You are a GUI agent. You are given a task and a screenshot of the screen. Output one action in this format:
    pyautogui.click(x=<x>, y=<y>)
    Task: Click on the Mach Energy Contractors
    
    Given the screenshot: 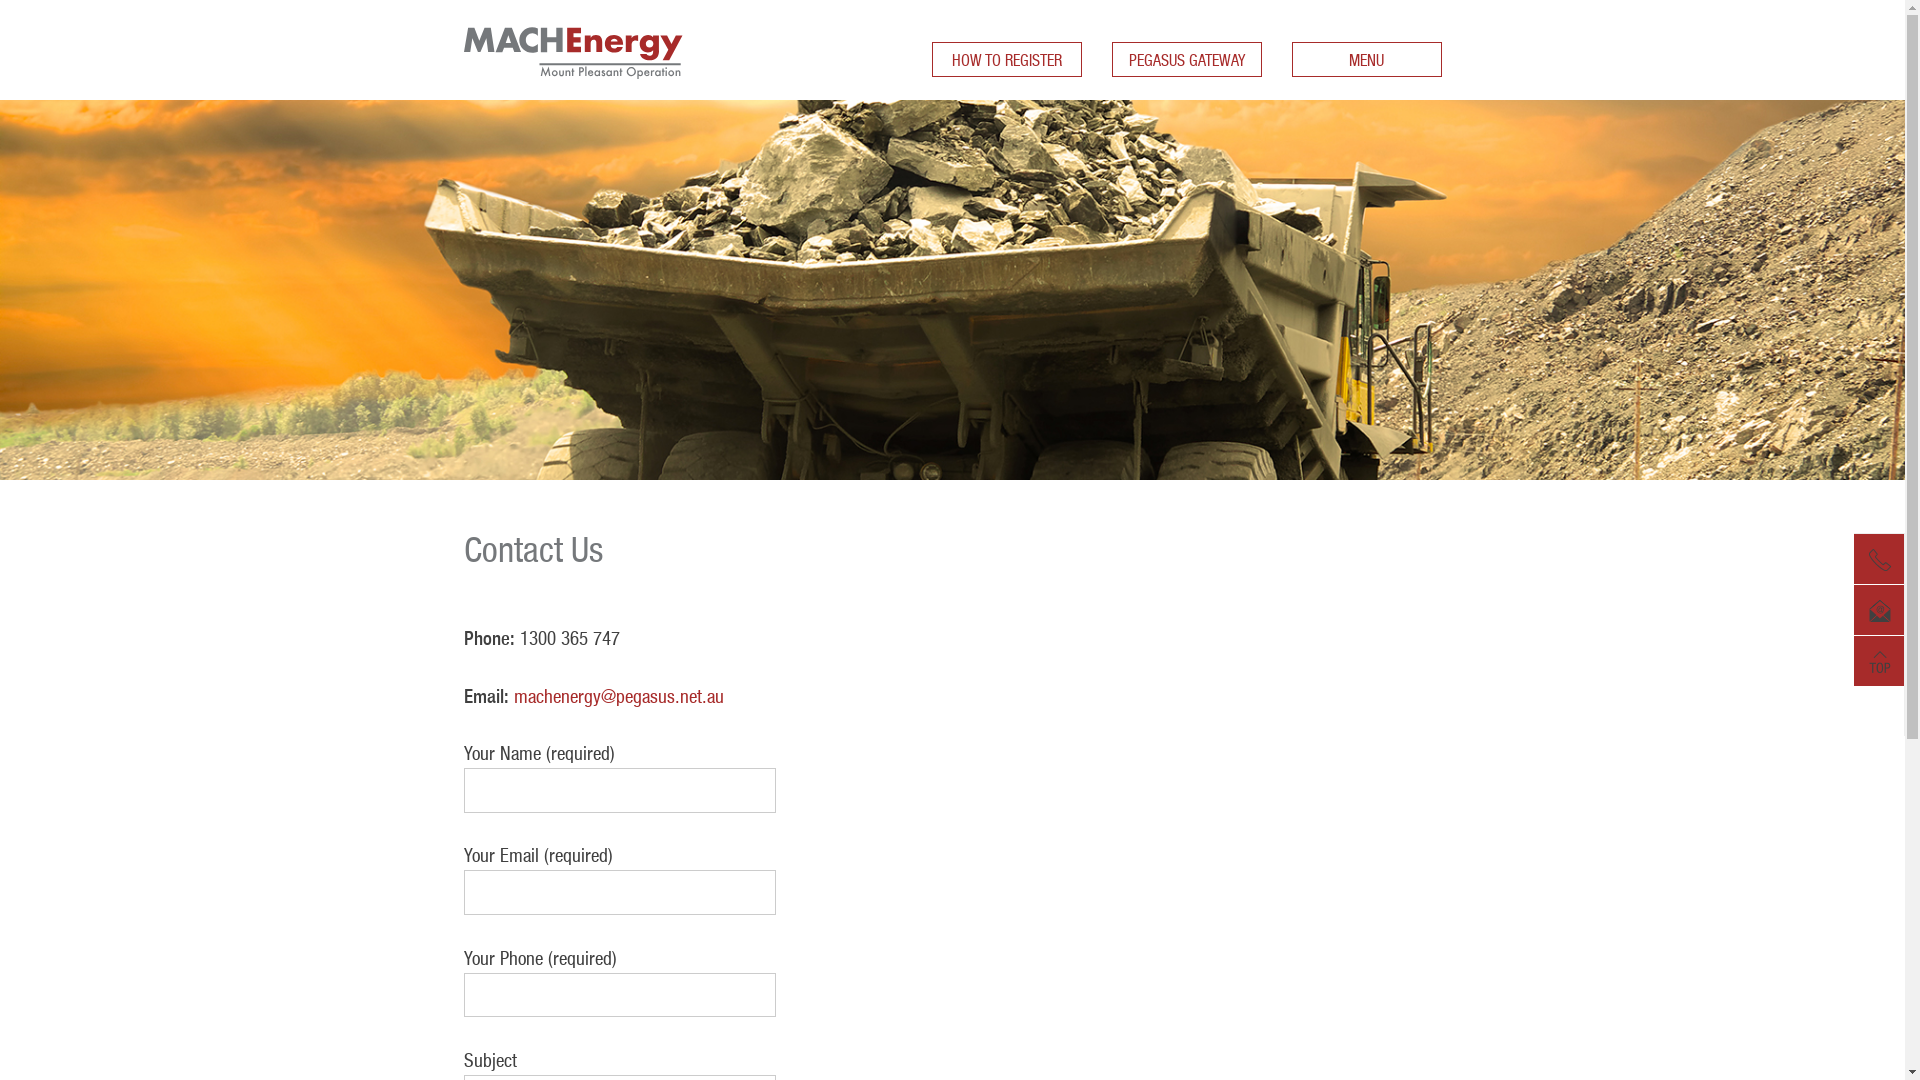 What is the action you would take?
    pyautogui.click(x=574, y=88)
    